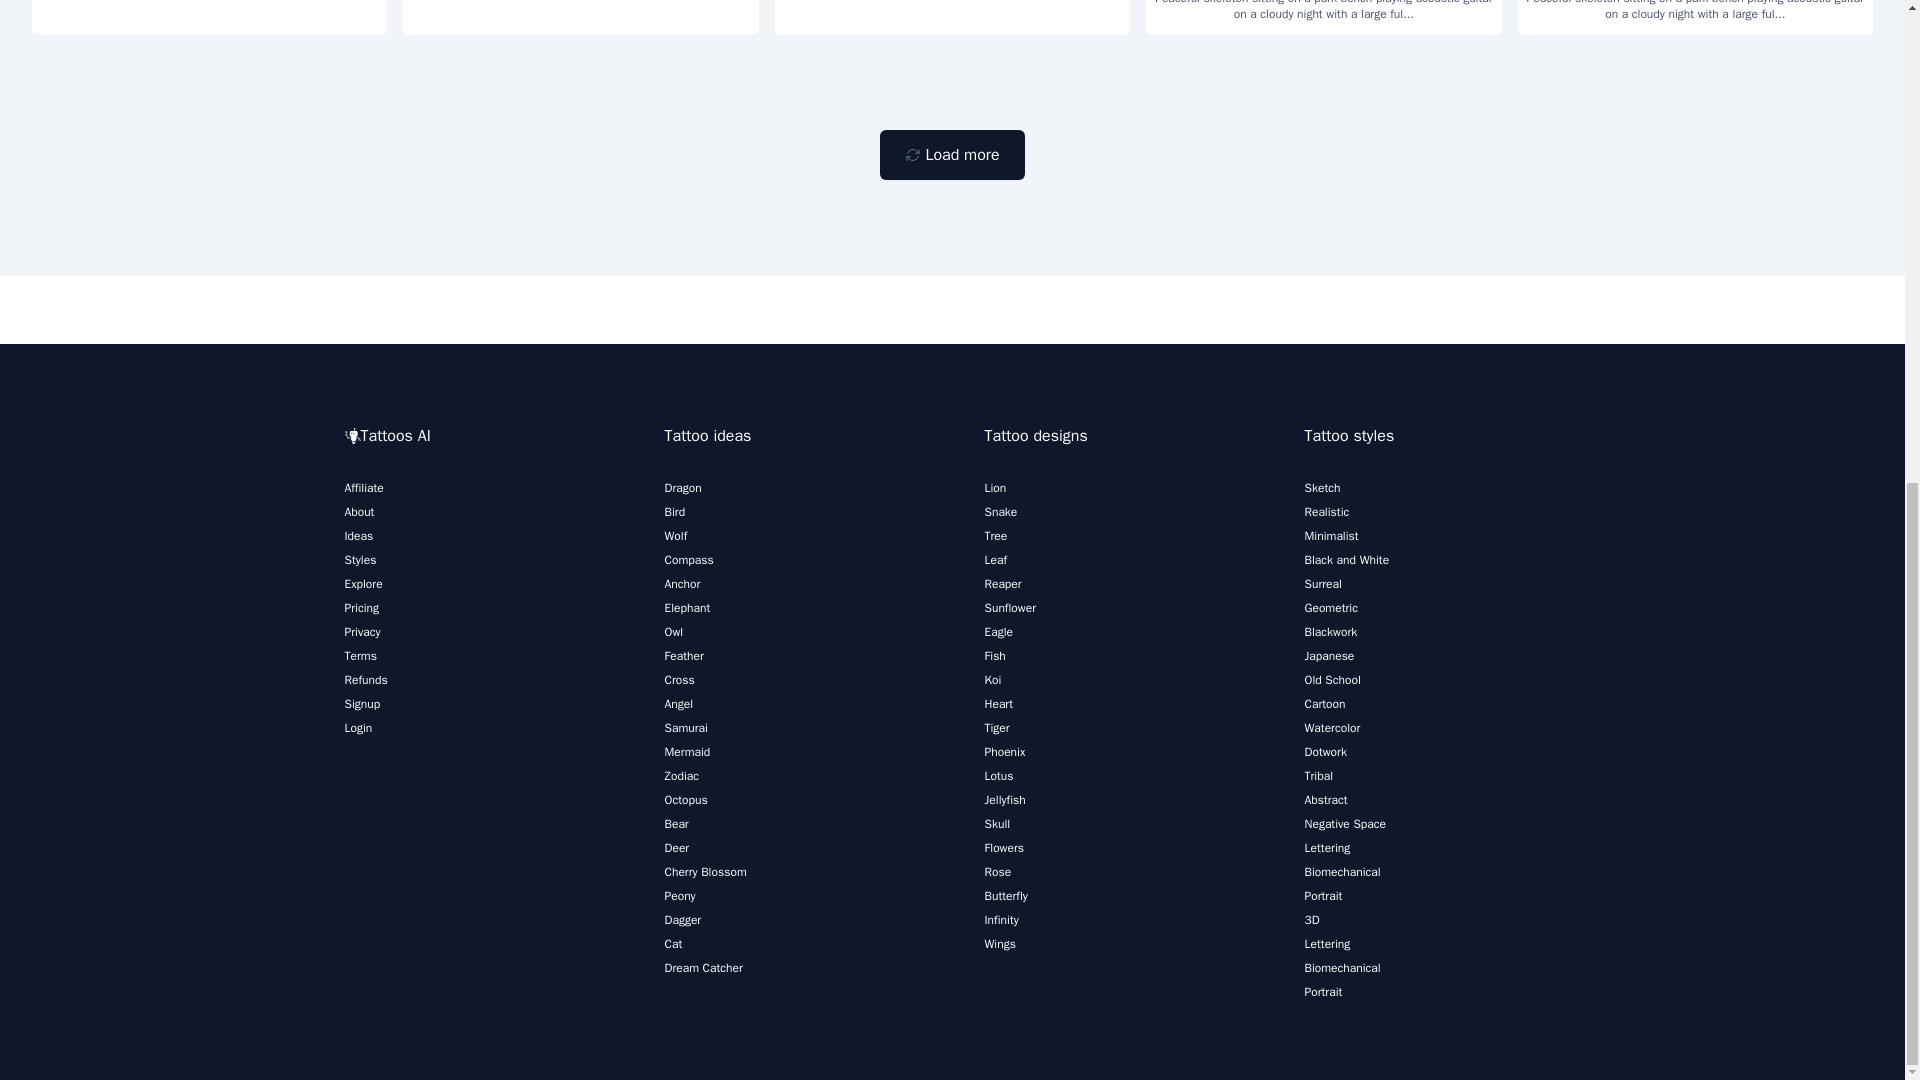  Describe the element at coordinates (365, 679) in the screenshot. I see `Refunds` at that location.